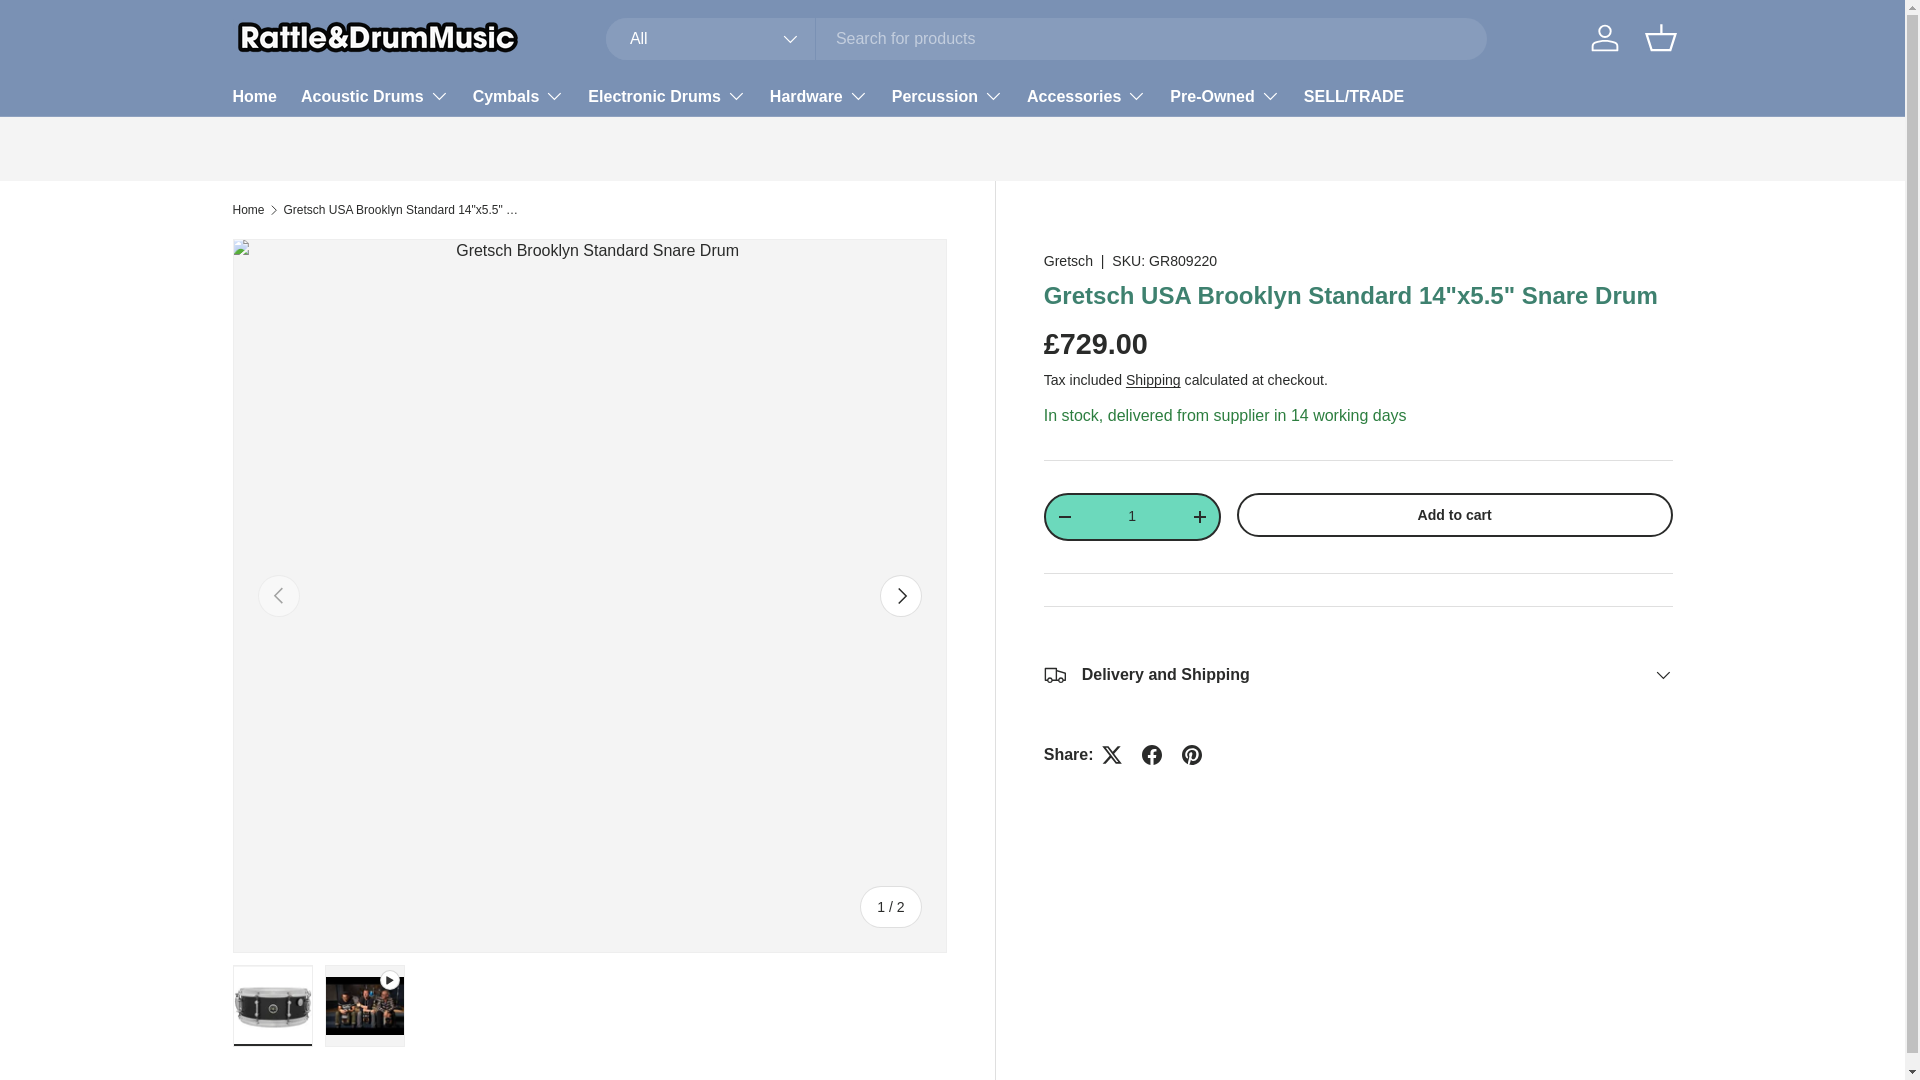  Describe the element at coordinates (1132, 516) in the screenshot. I see `1` at that location.